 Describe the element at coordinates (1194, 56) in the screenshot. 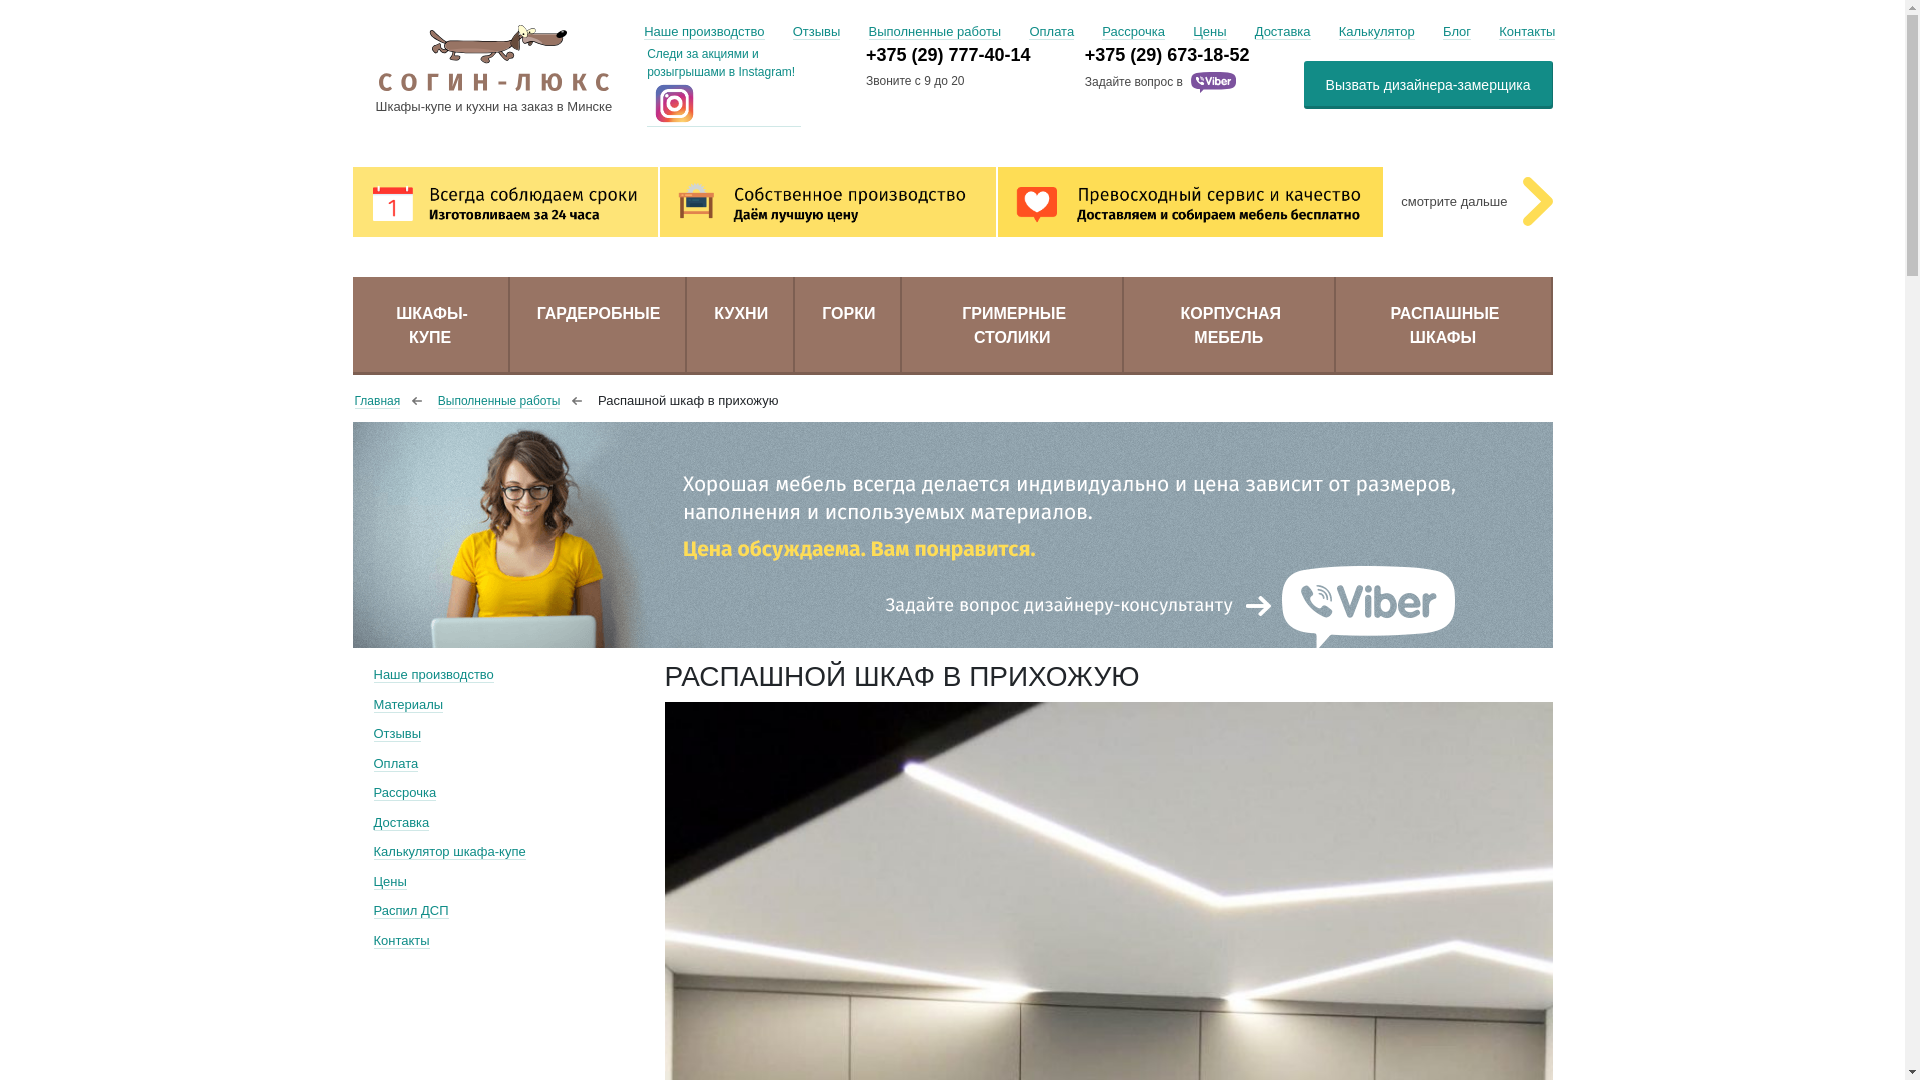

I see `+375 (29) 673-18-52` at that location.